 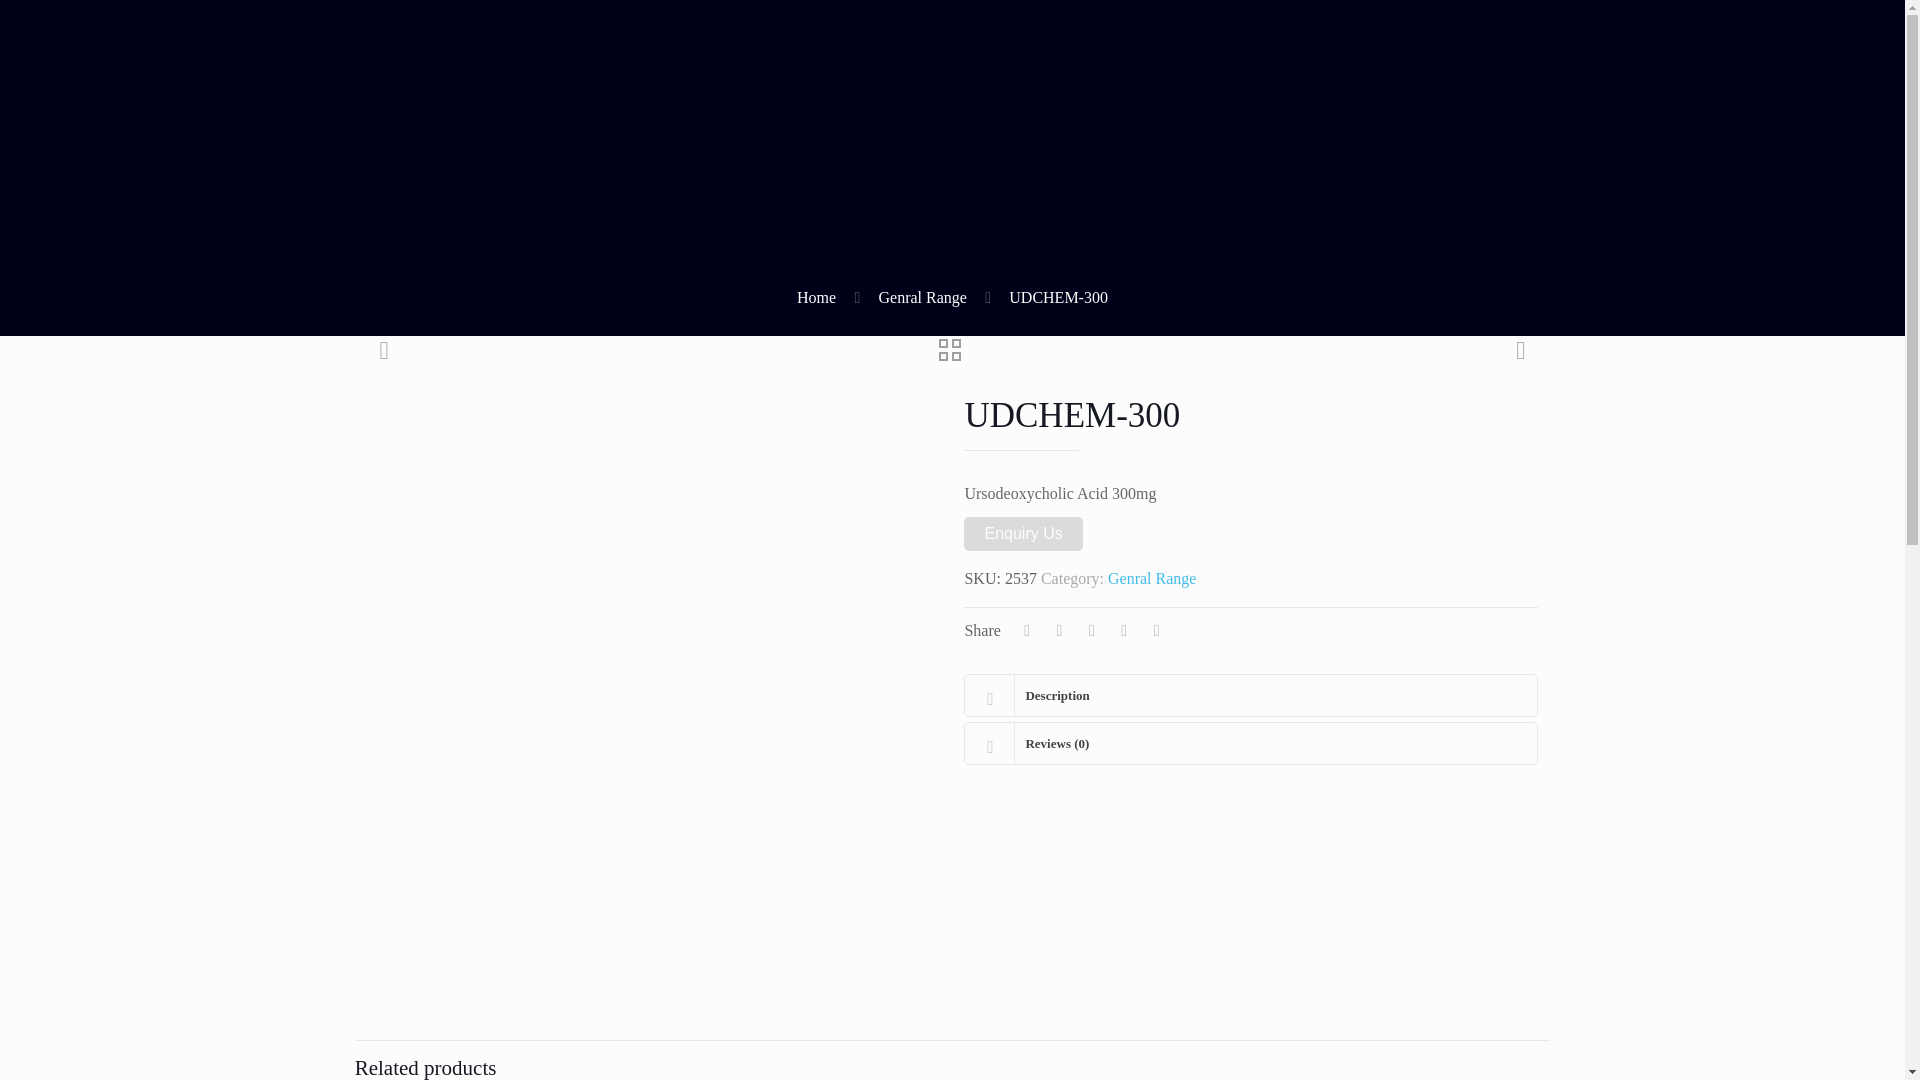 I want to click on Genral Range, so click(x=921, y=297).